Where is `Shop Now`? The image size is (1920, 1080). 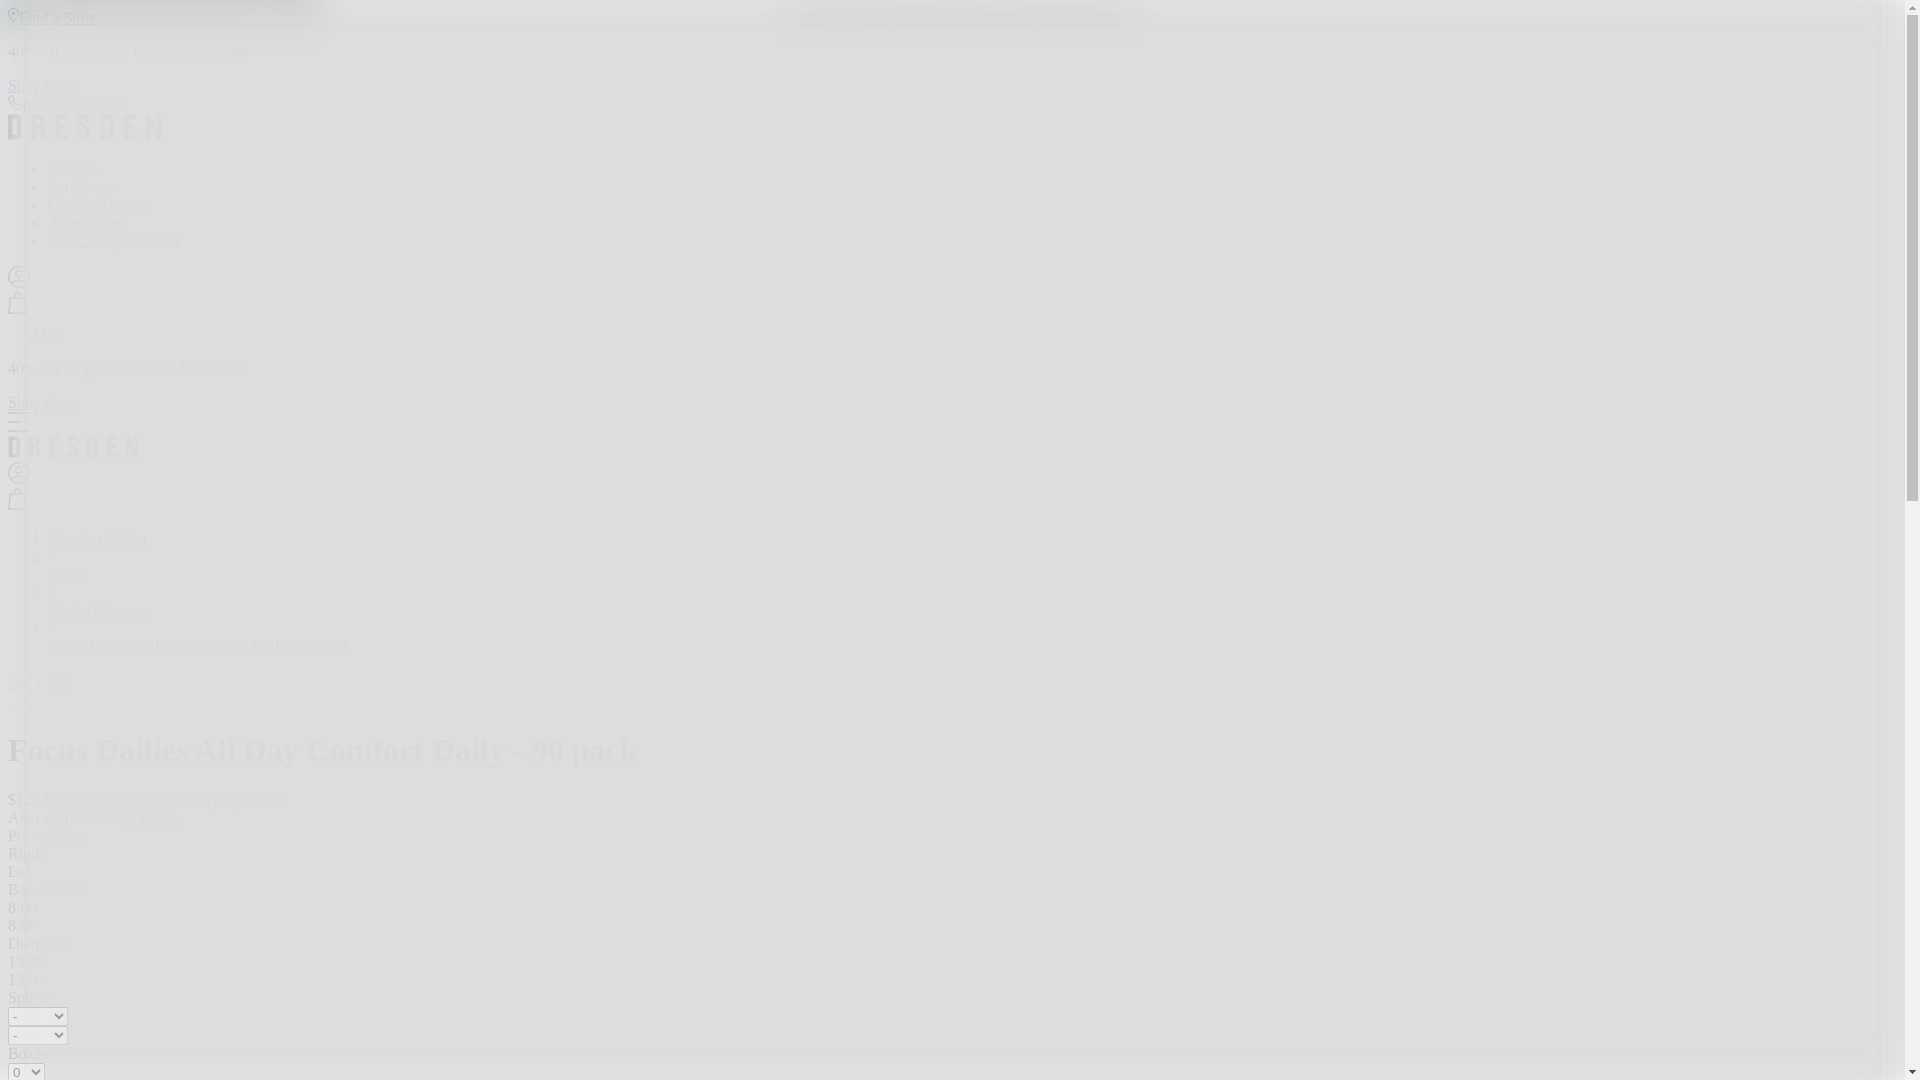 Shop Now is located at coordinates (42, 402).